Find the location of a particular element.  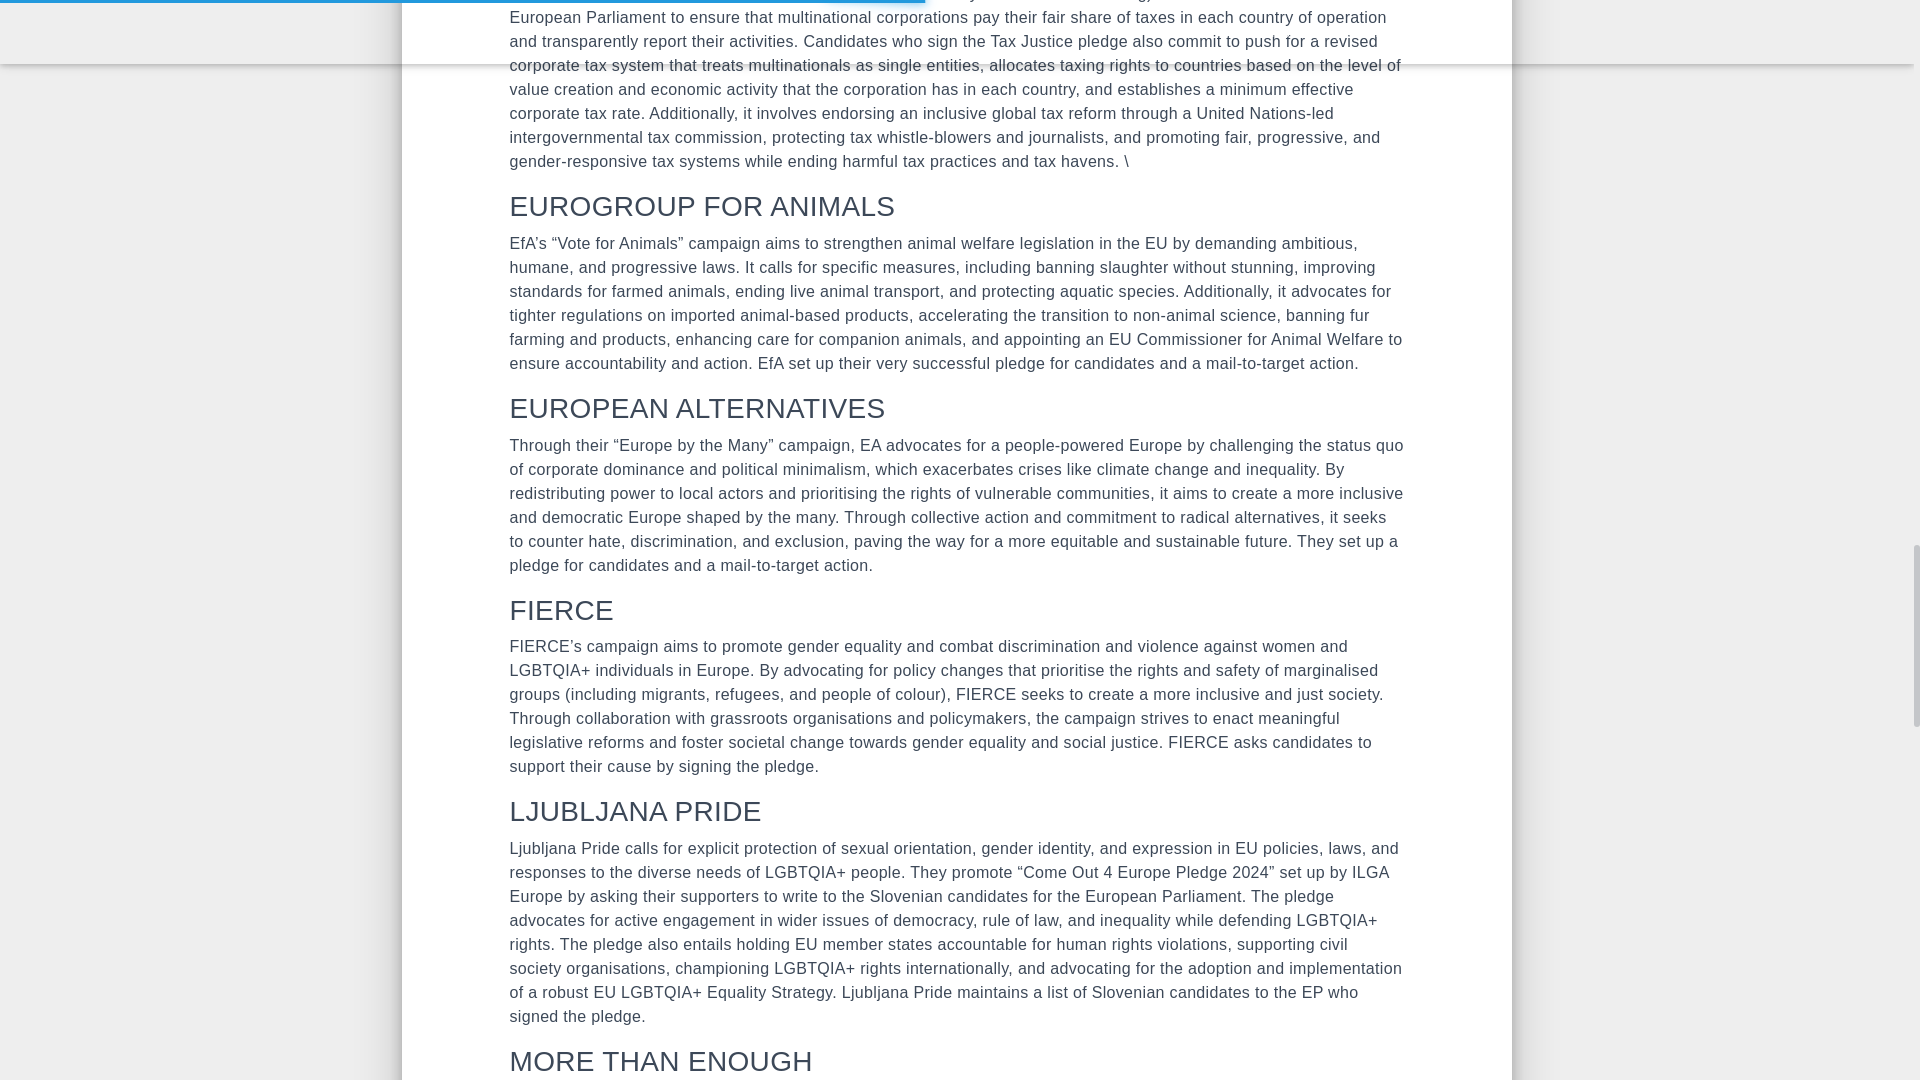

pledge is located at coordinates (535, 565).